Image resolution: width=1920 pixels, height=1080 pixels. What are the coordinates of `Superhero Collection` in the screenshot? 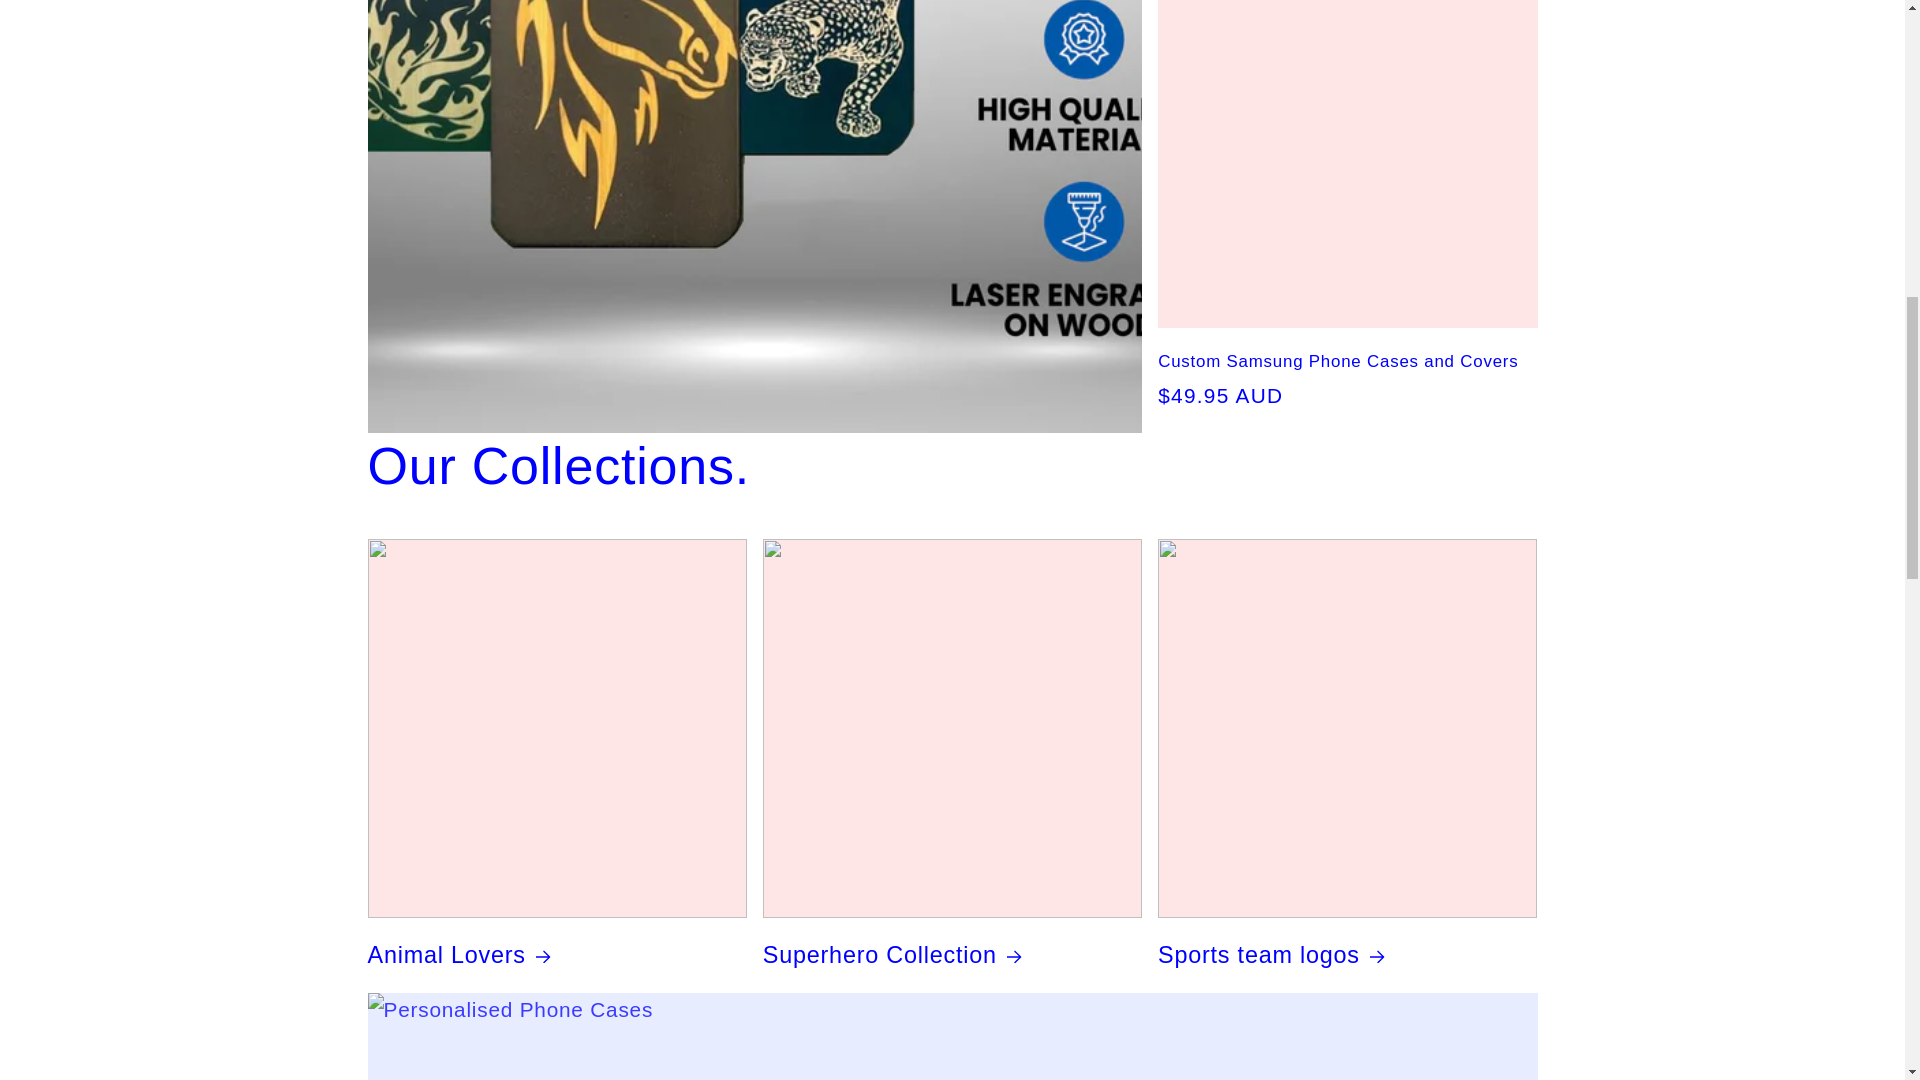 It's located at (952, 954).